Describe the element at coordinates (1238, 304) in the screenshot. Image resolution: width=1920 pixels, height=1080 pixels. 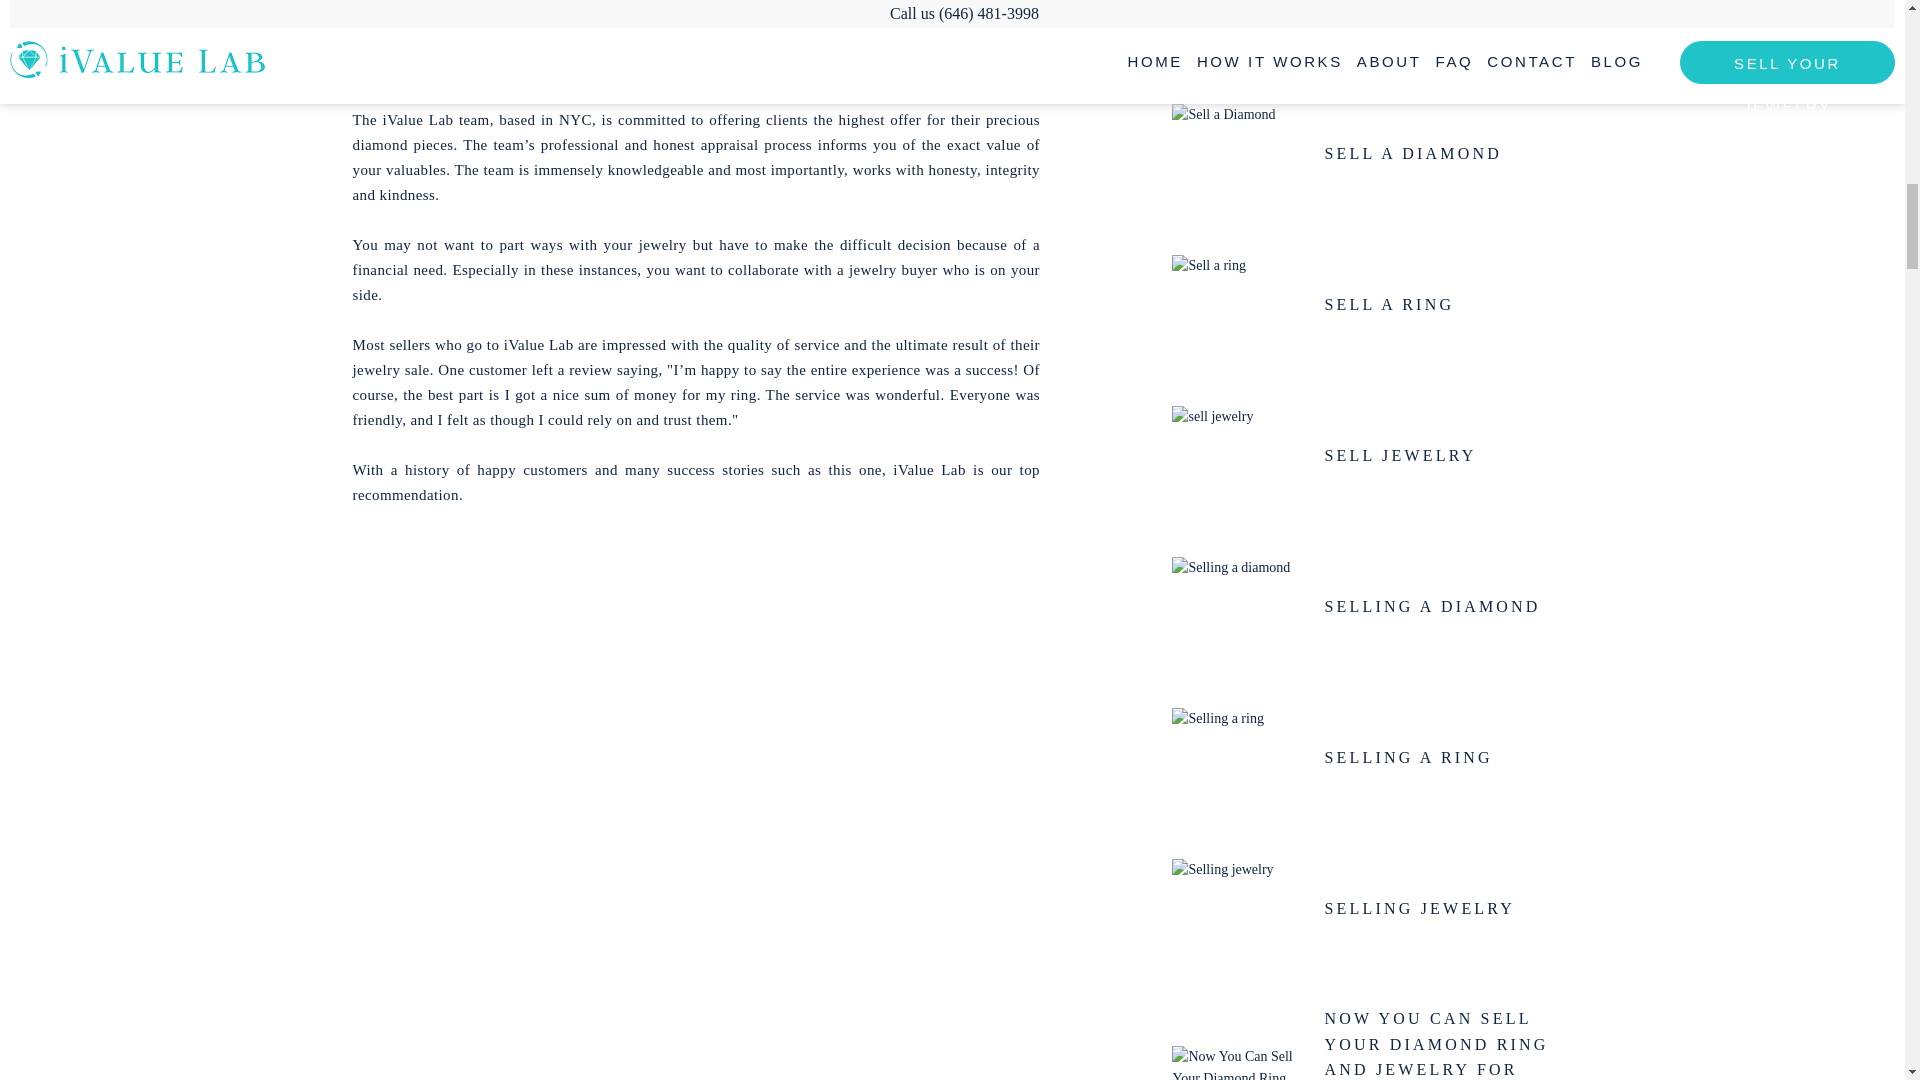
I see `Continue reading "Sell a ring"` at that location.